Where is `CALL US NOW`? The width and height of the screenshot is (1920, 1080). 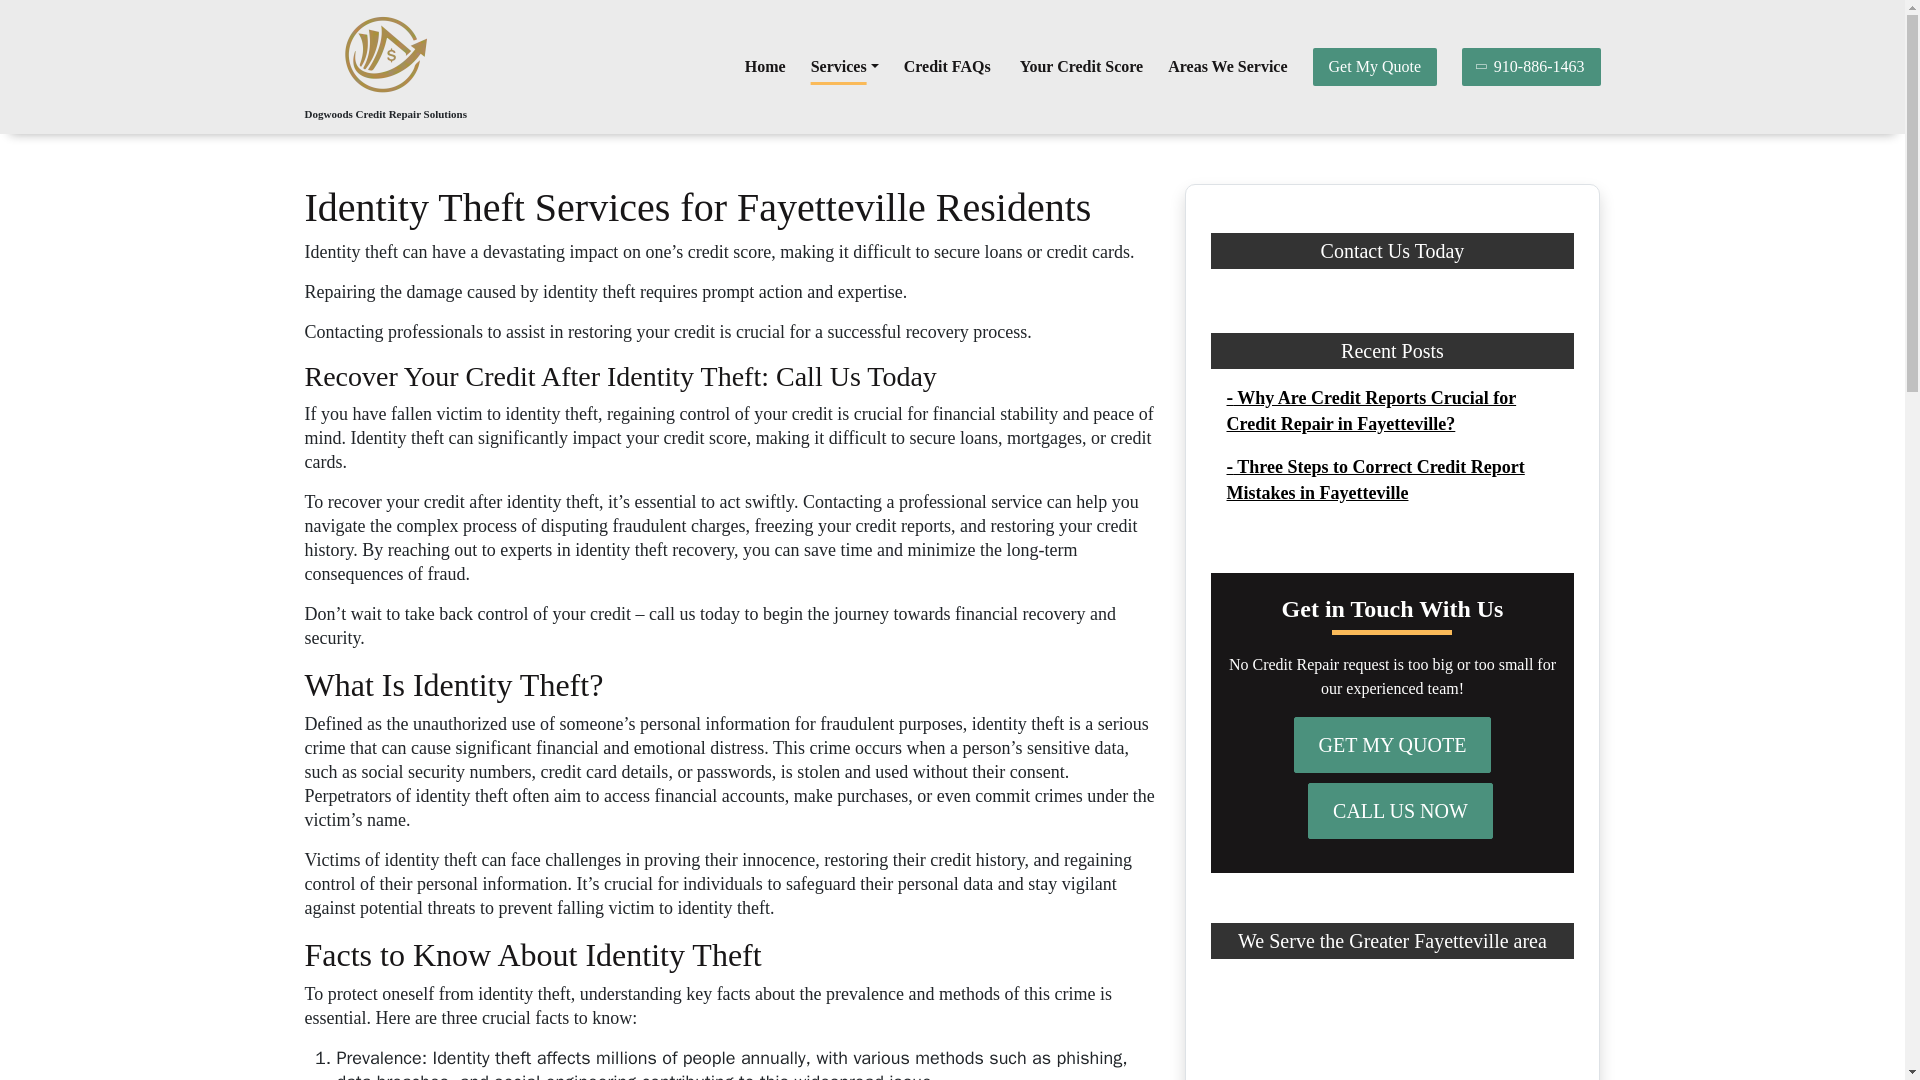 CALL US NOW is located at coordinates (1400, 811).